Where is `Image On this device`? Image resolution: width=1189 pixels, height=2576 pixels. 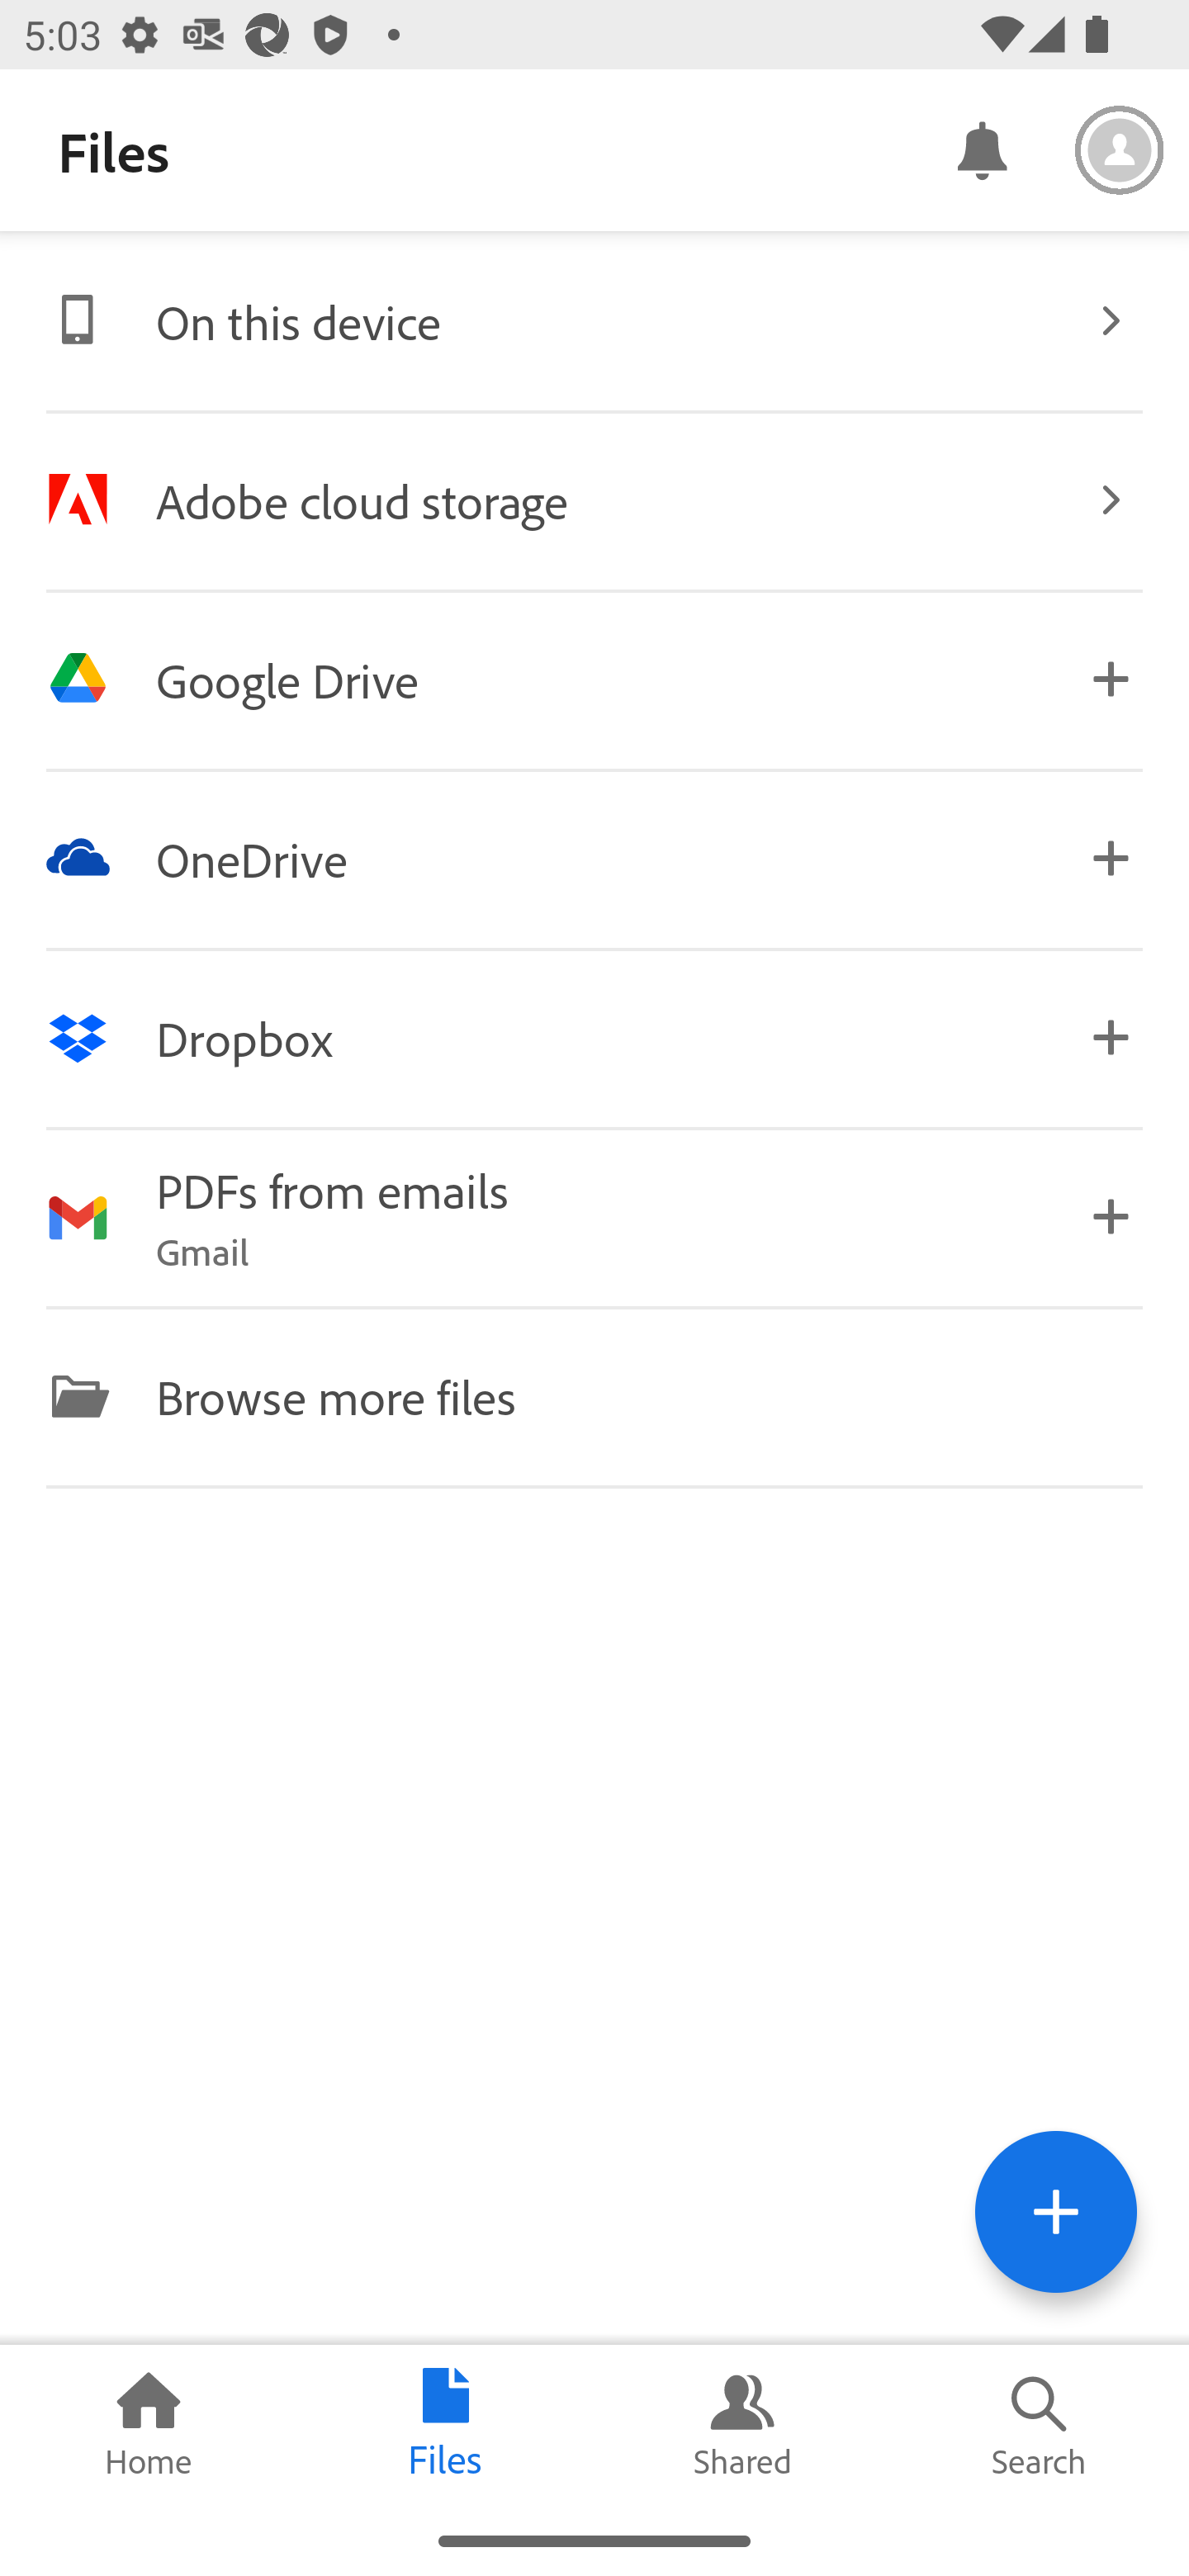 Image On this device is located at coordinates (594, 320).